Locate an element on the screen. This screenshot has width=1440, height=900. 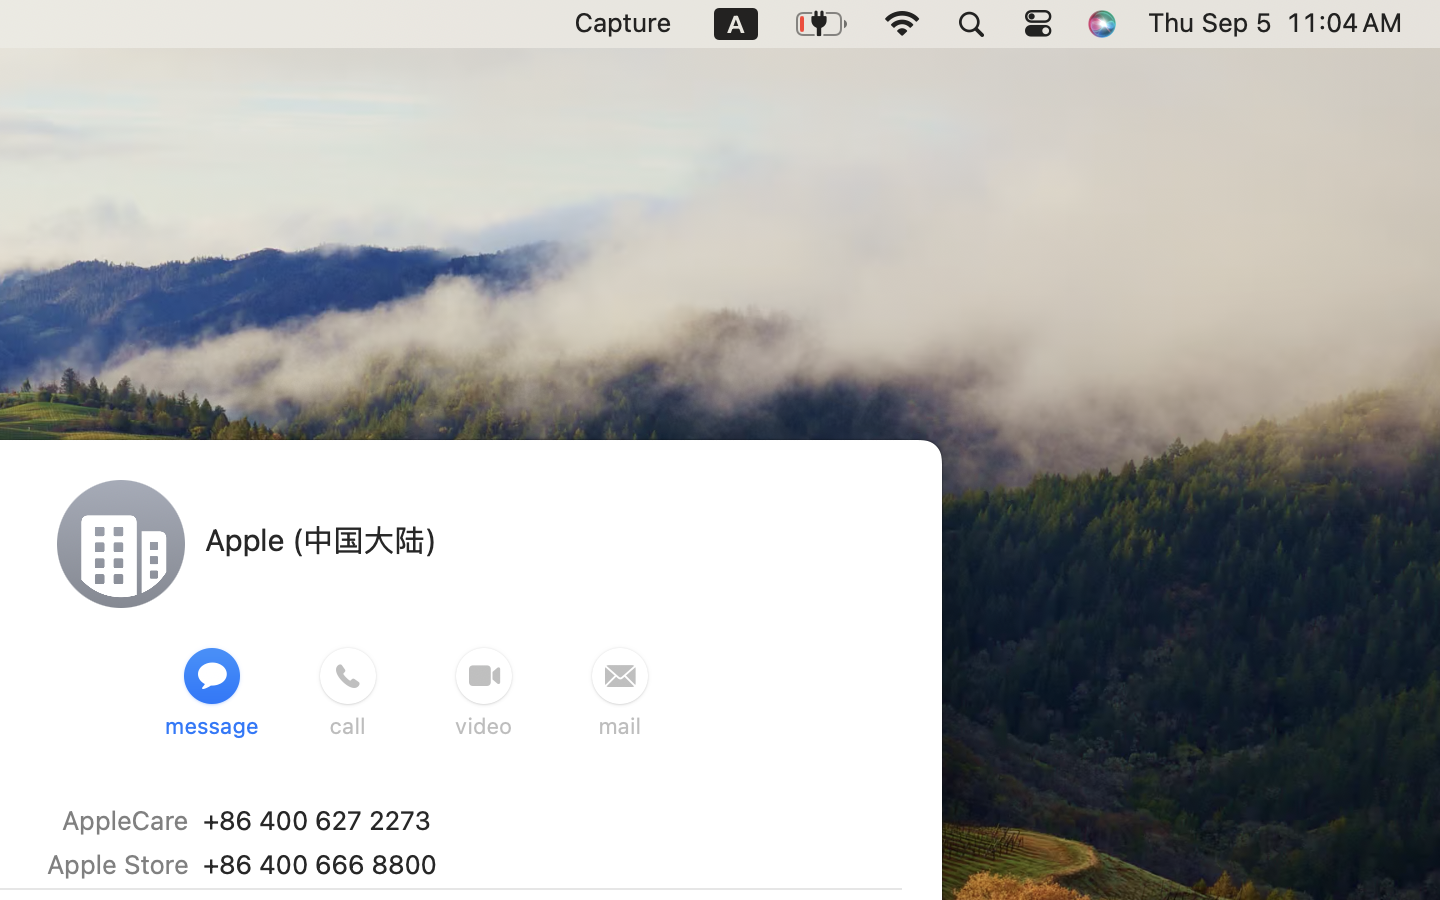
‭+86 400 627 2273‬ is located at coordinates (316, 820).